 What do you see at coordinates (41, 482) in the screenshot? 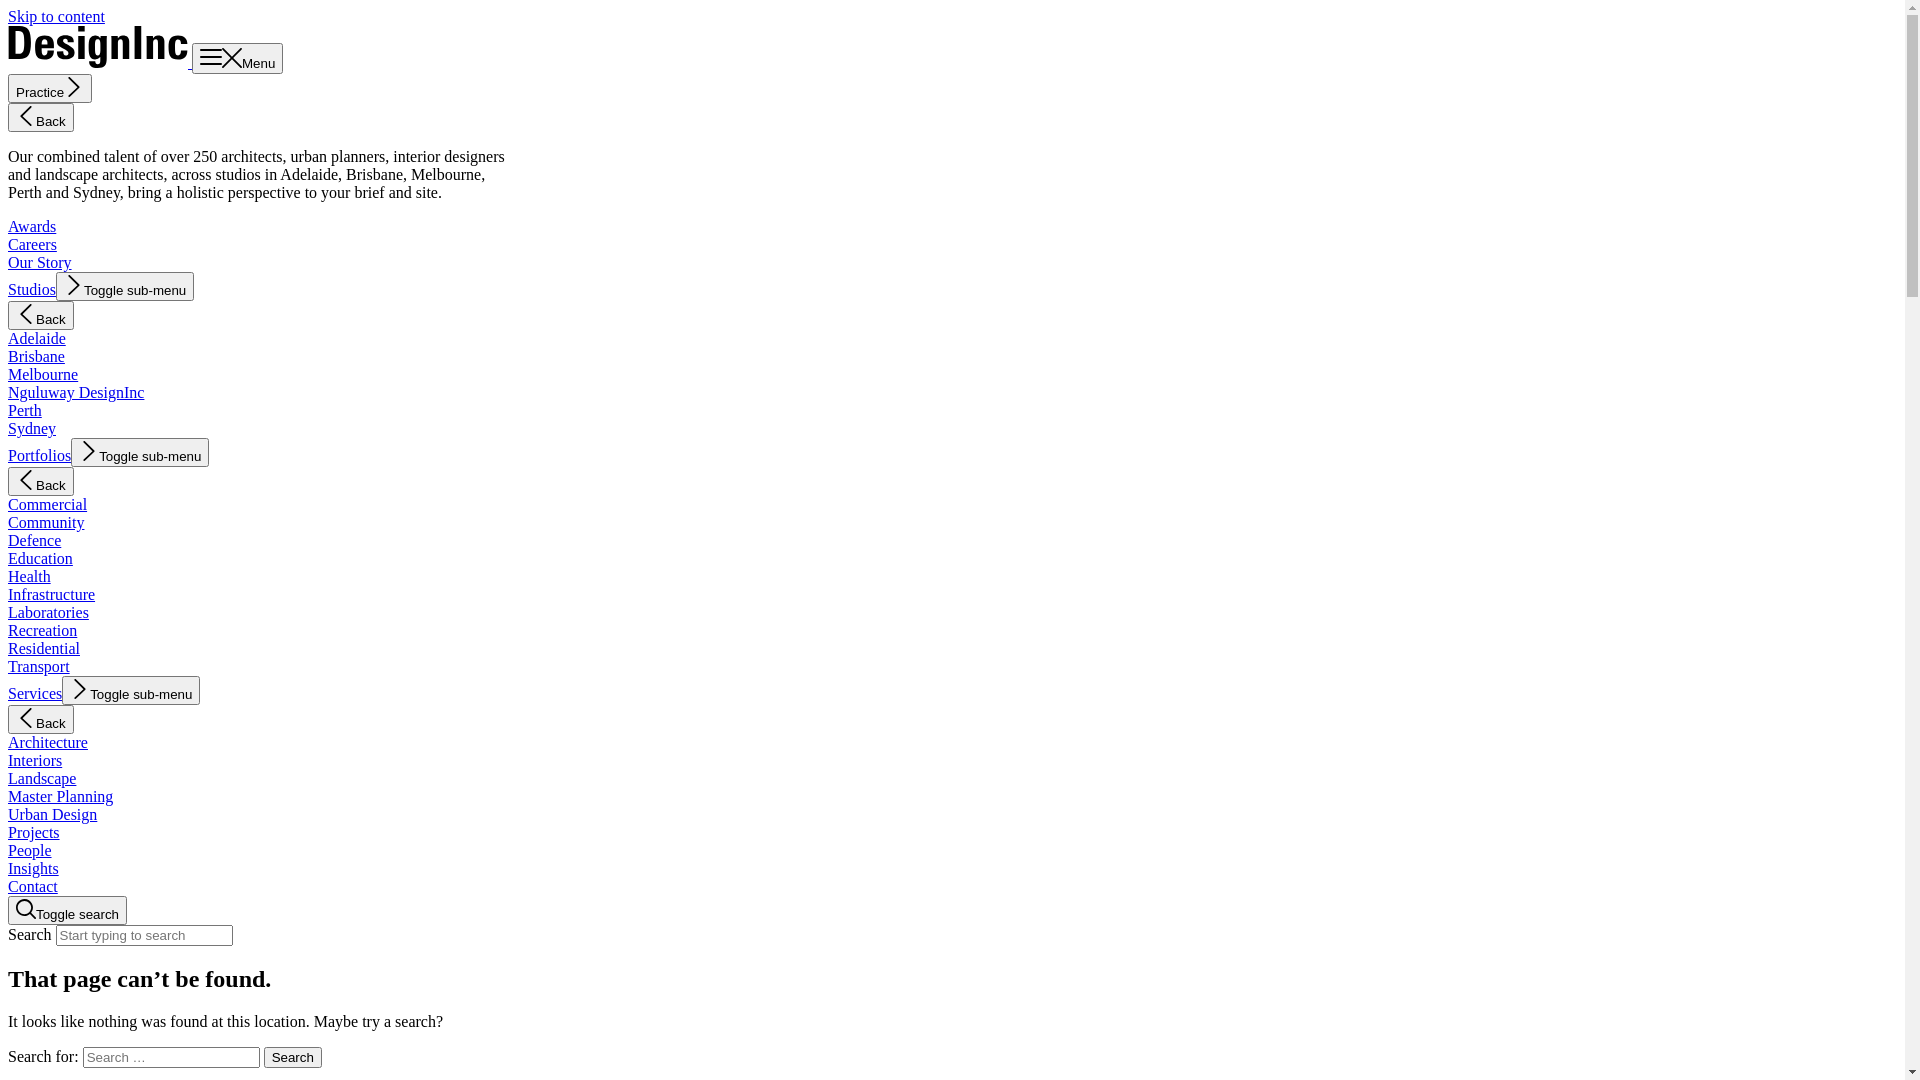
I see `Back` at bounding box center [41, 482].